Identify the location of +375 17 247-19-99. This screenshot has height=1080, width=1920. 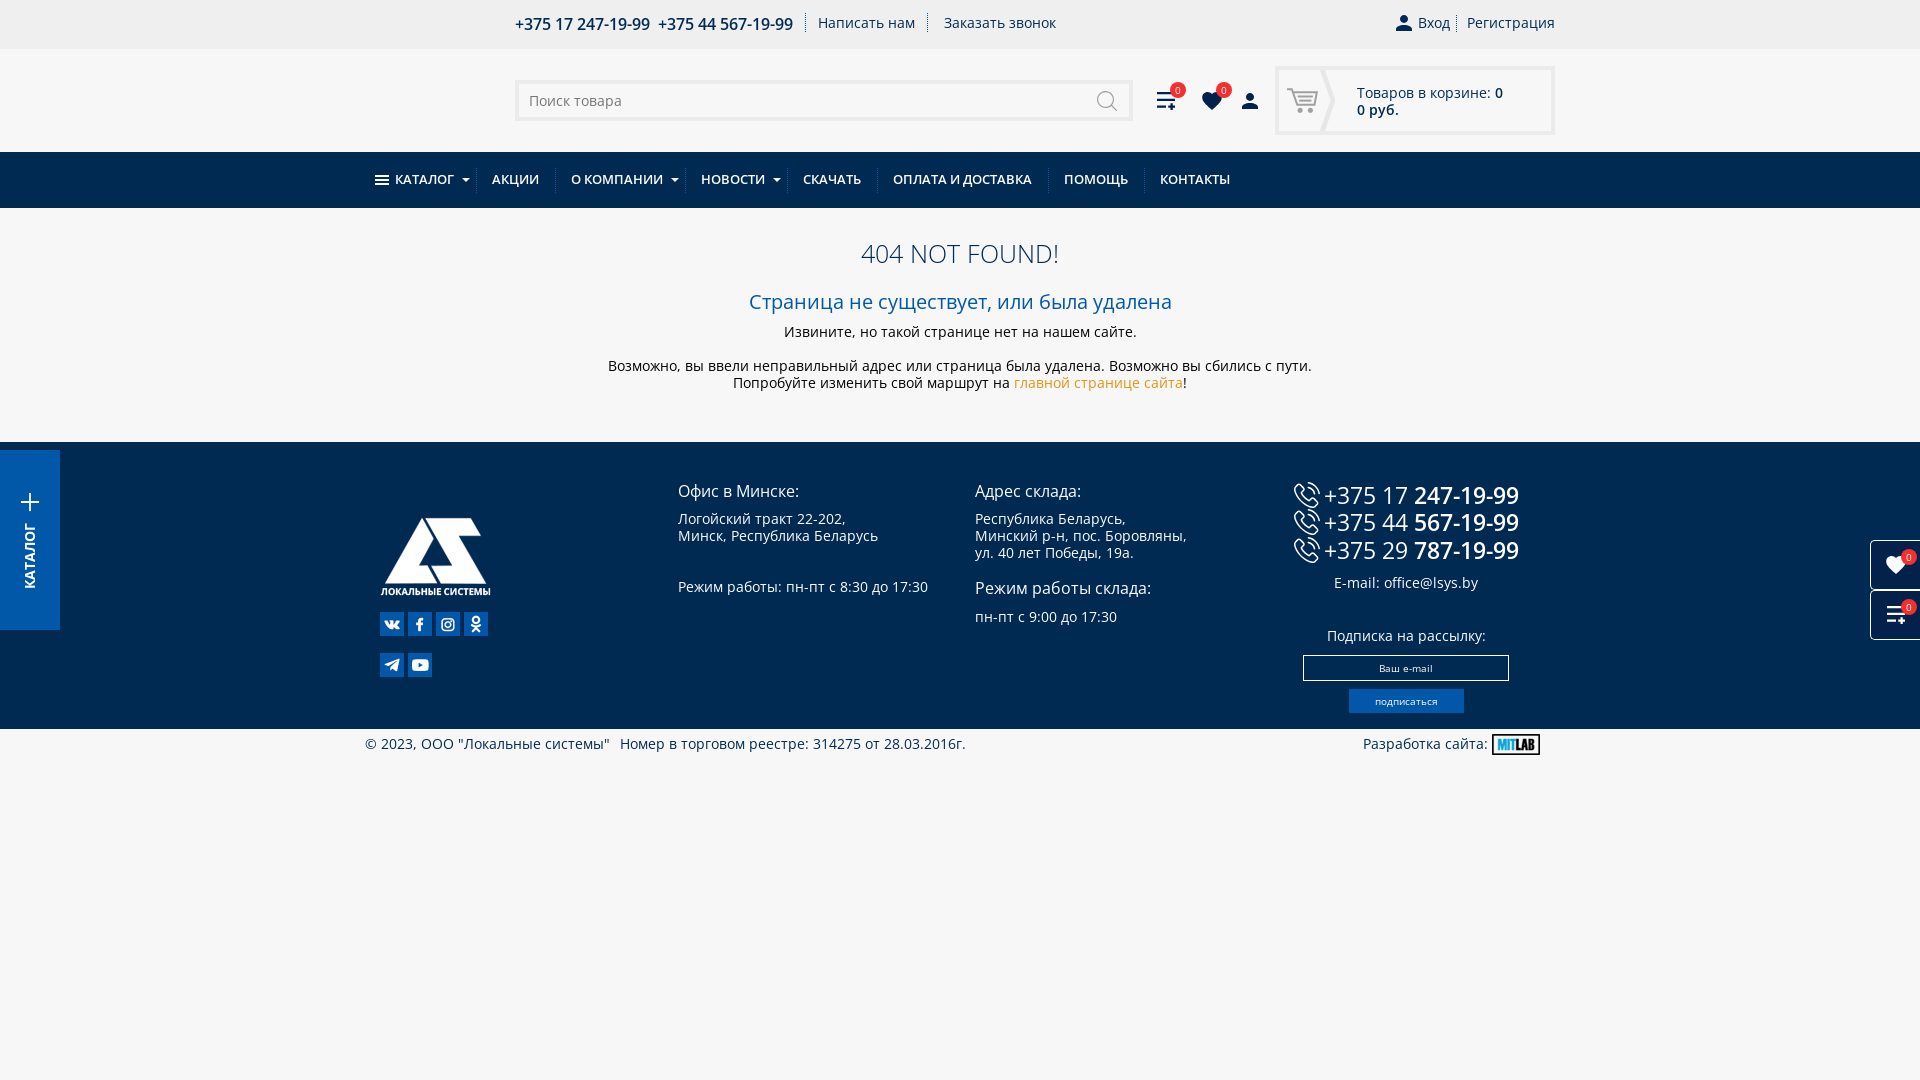
(1406, 495).